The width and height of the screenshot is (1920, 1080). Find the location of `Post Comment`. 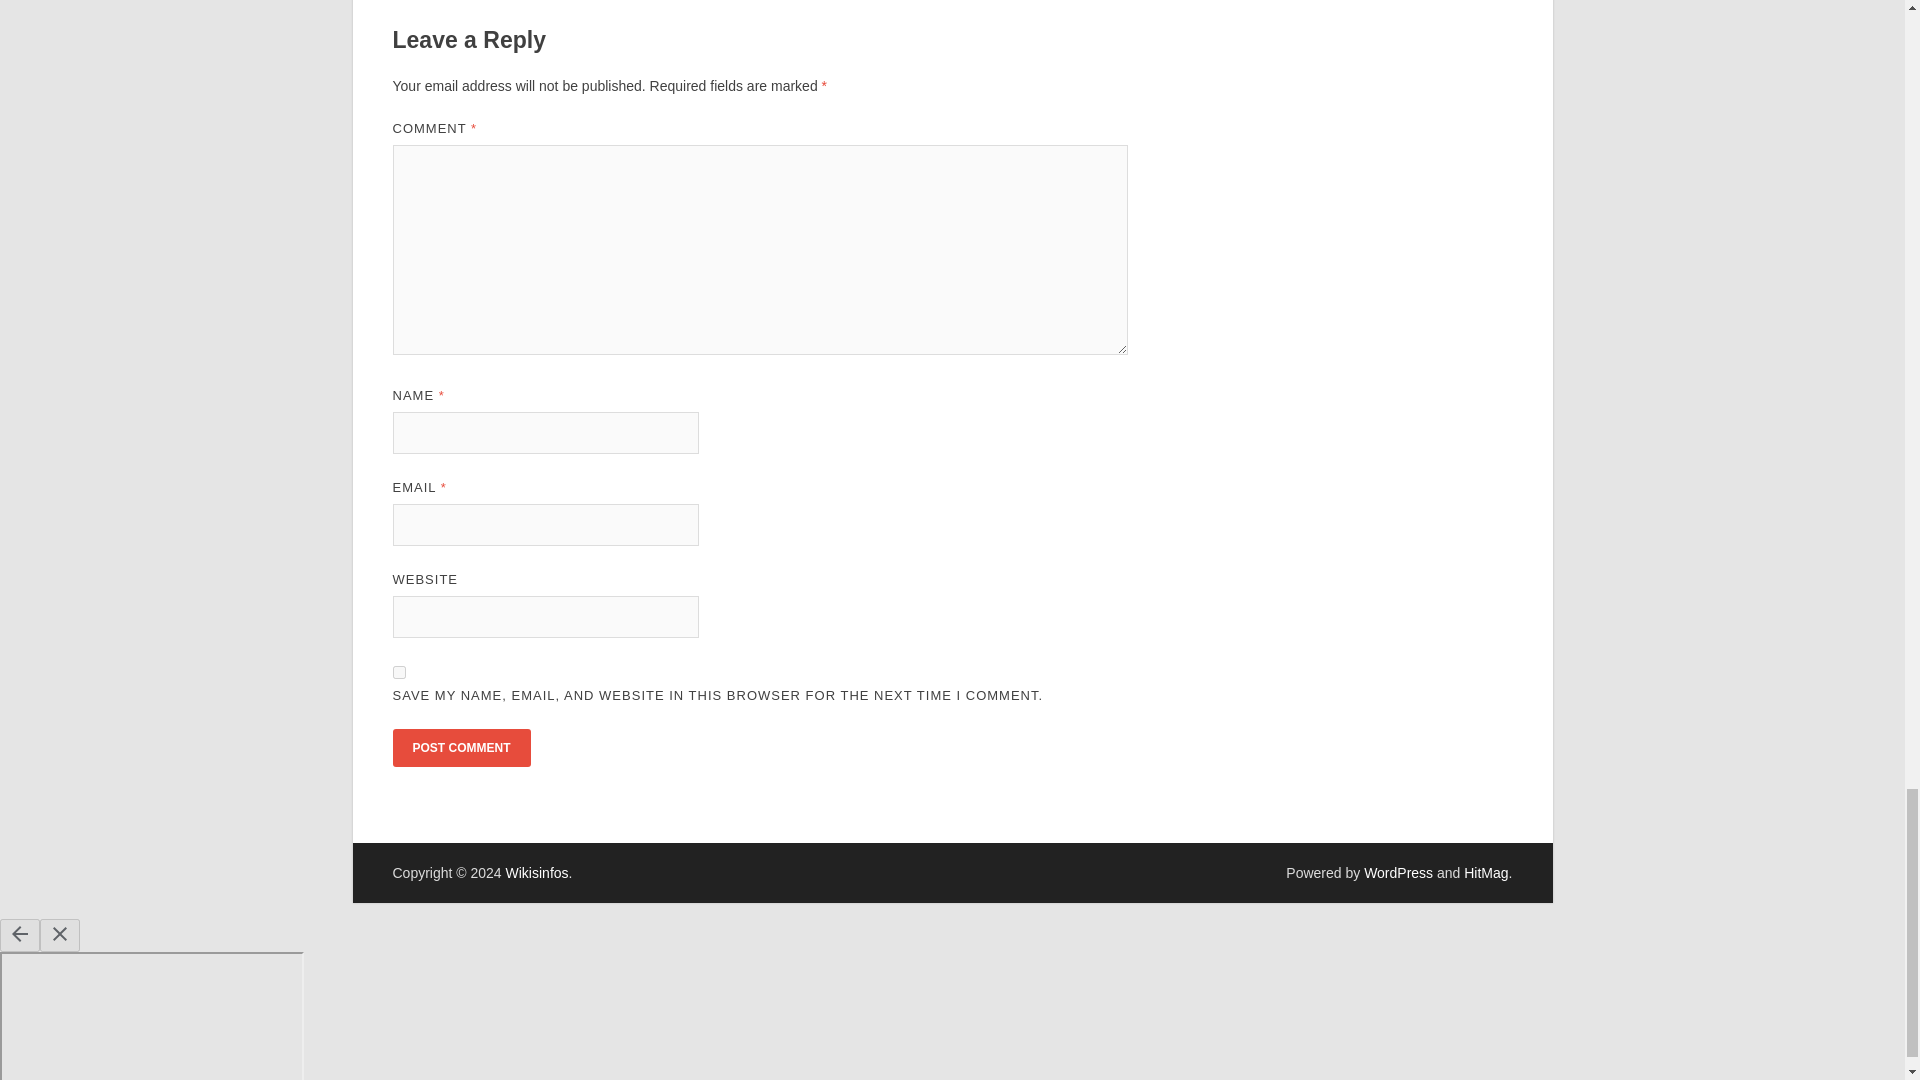

Post Comment is located at coordinates (460, 748).